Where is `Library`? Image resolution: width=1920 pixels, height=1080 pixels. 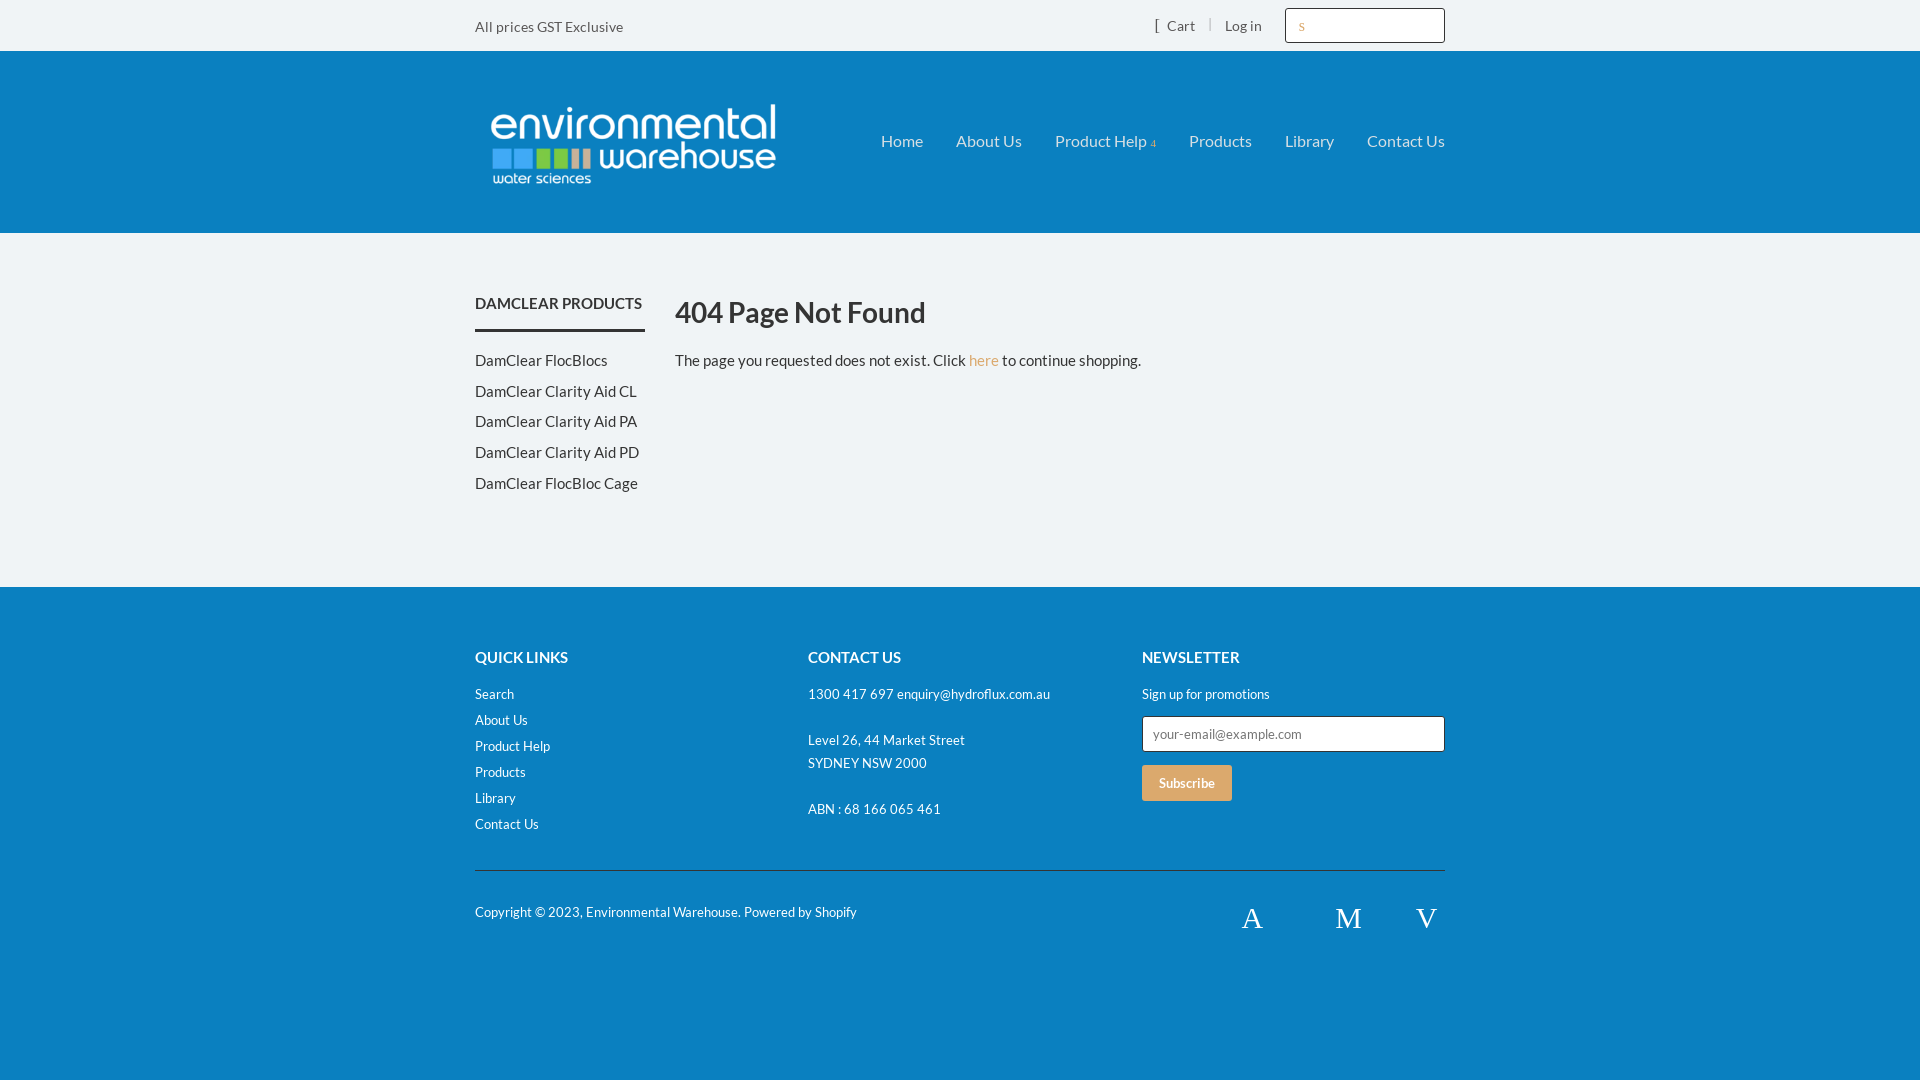 Library is located at coordinates (496, 798).